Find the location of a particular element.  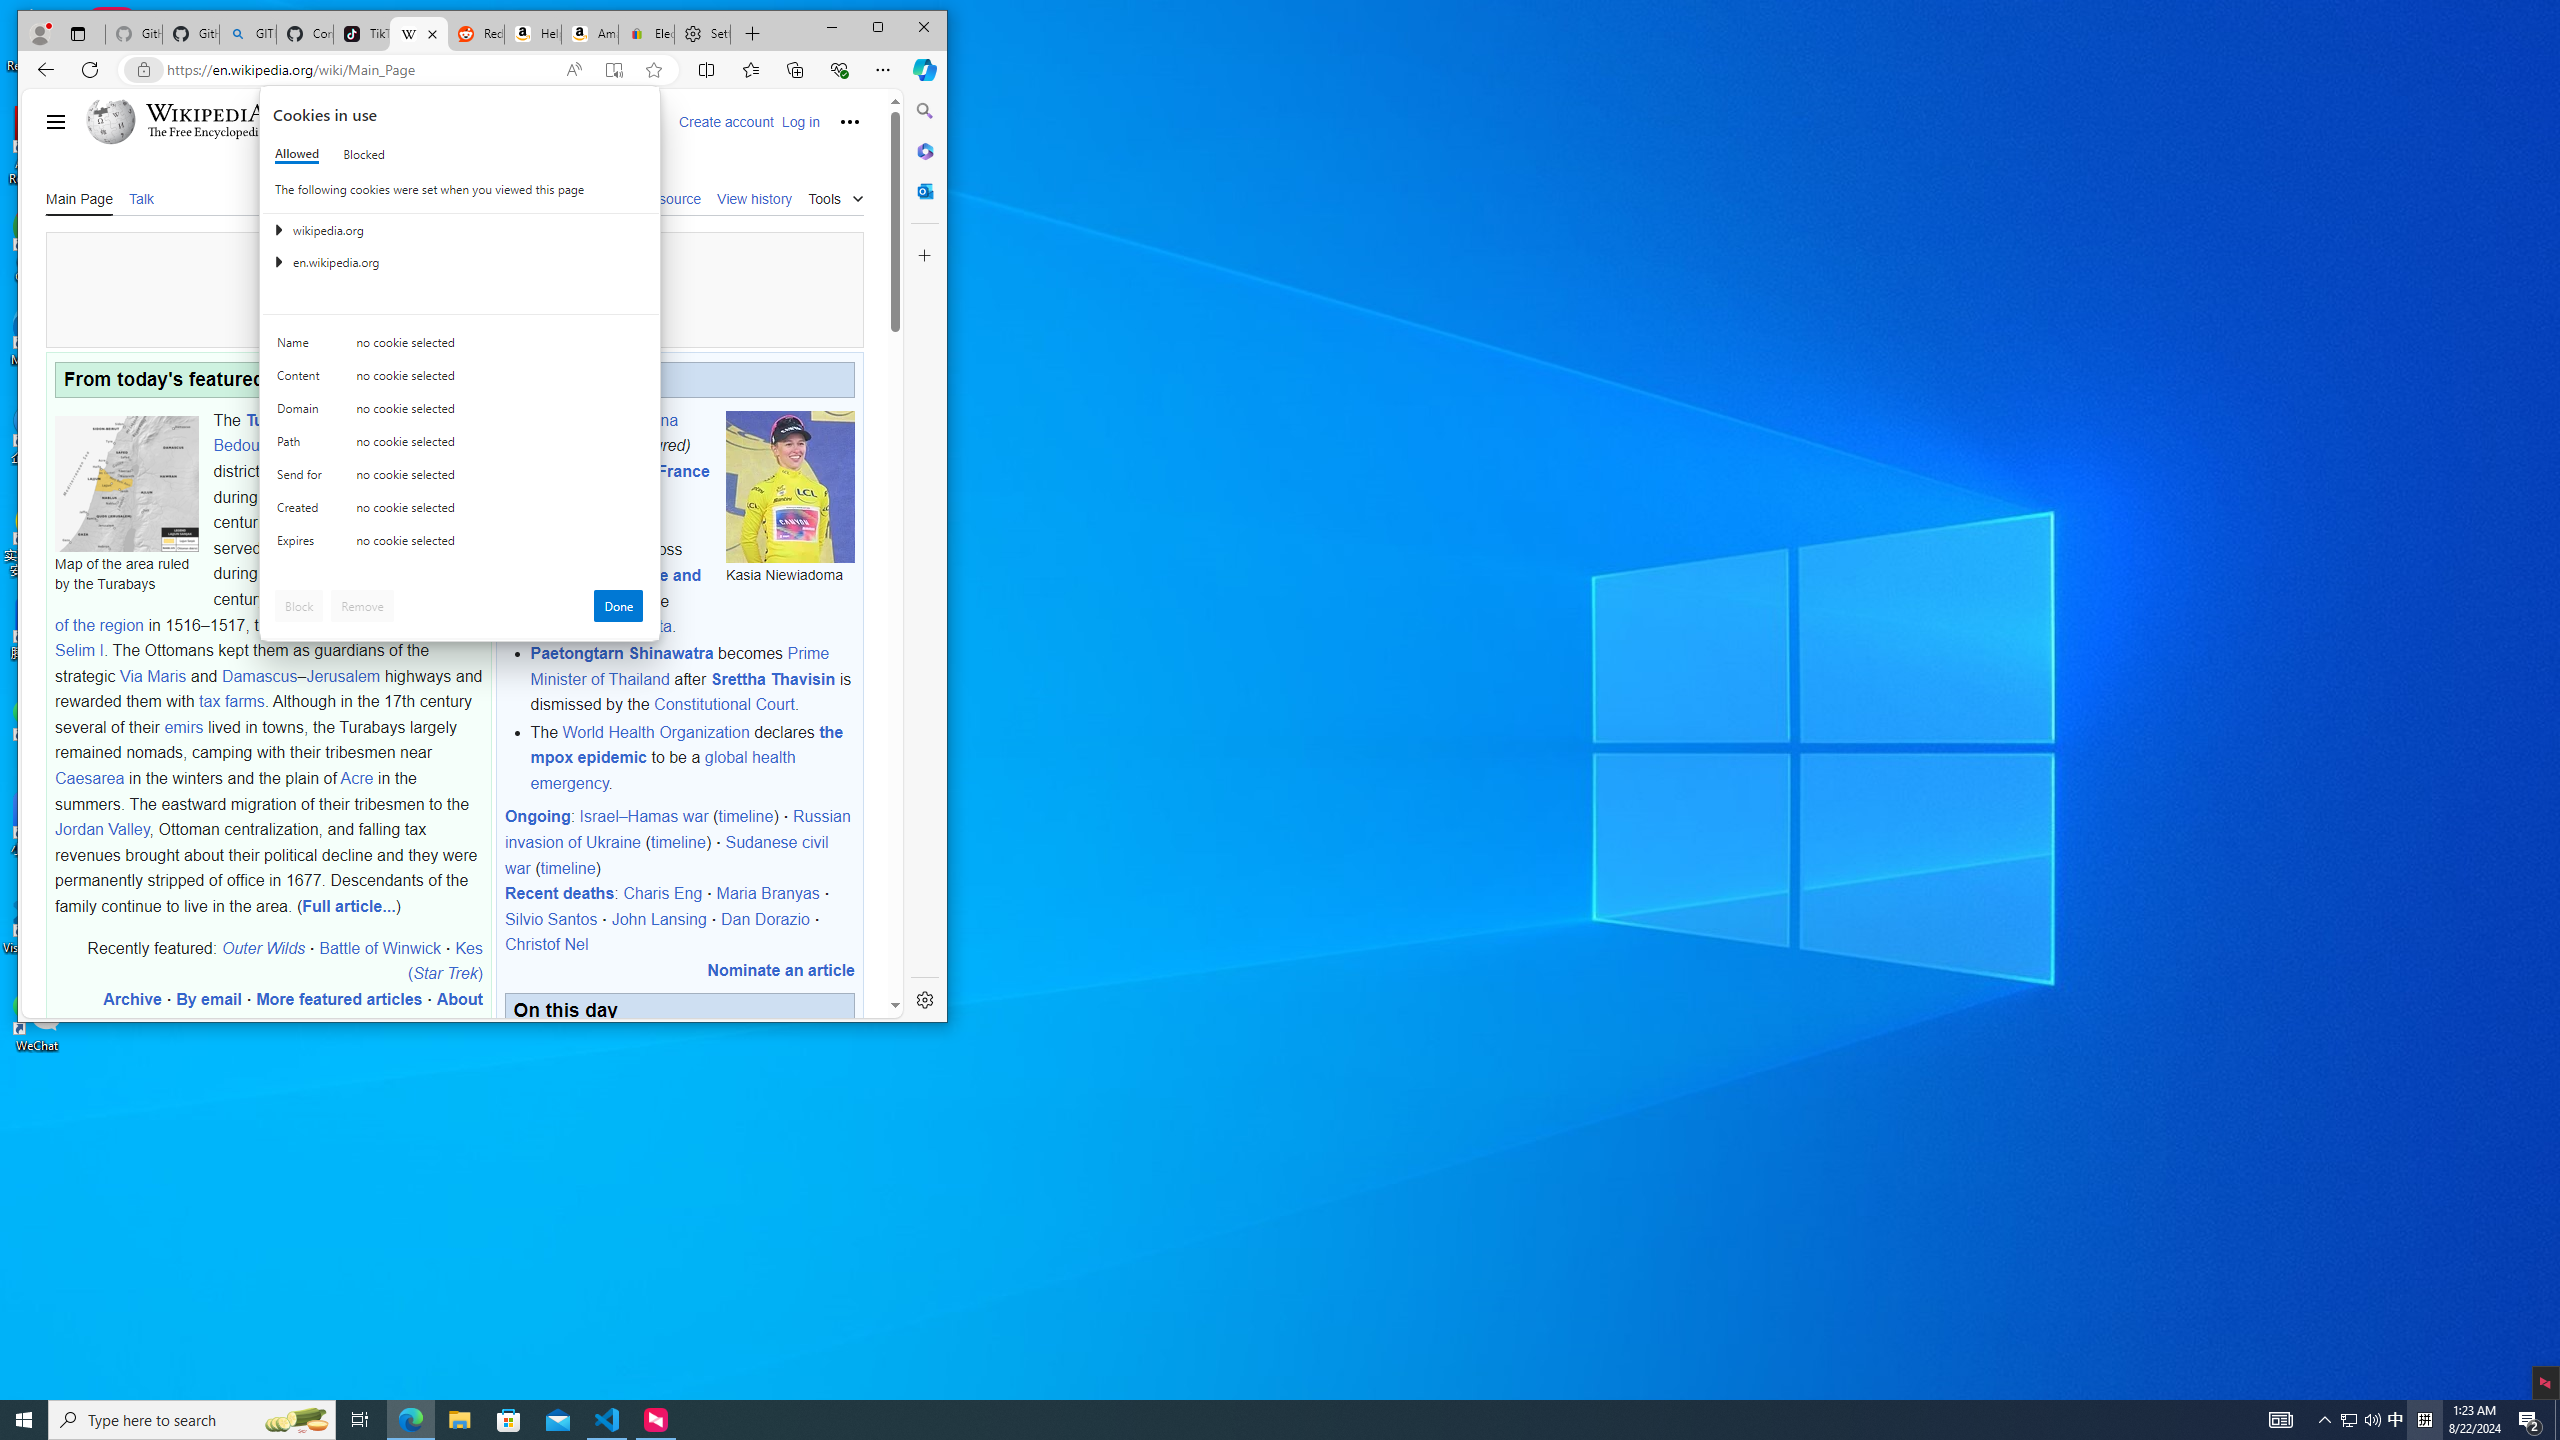

Path is located at coordinates (303, 446).